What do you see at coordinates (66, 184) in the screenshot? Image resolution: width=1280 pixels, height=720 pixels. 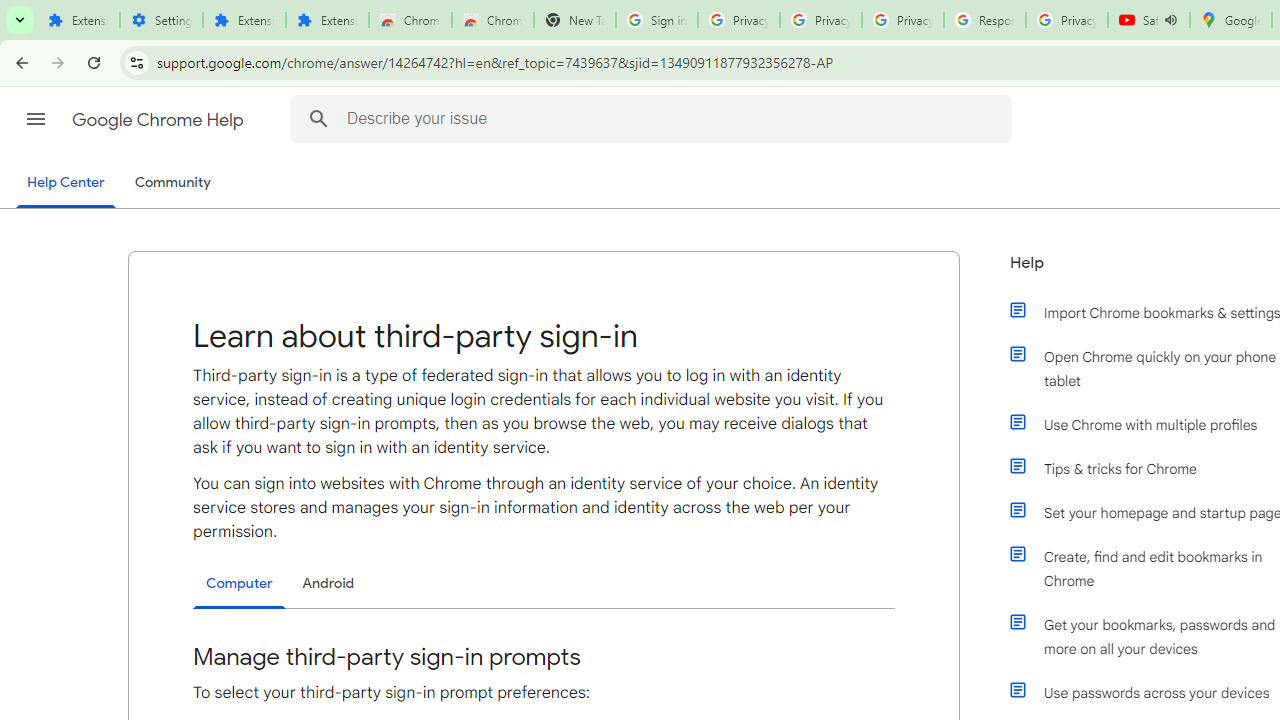 I see `Help Center` at bounding box center [66, 184].